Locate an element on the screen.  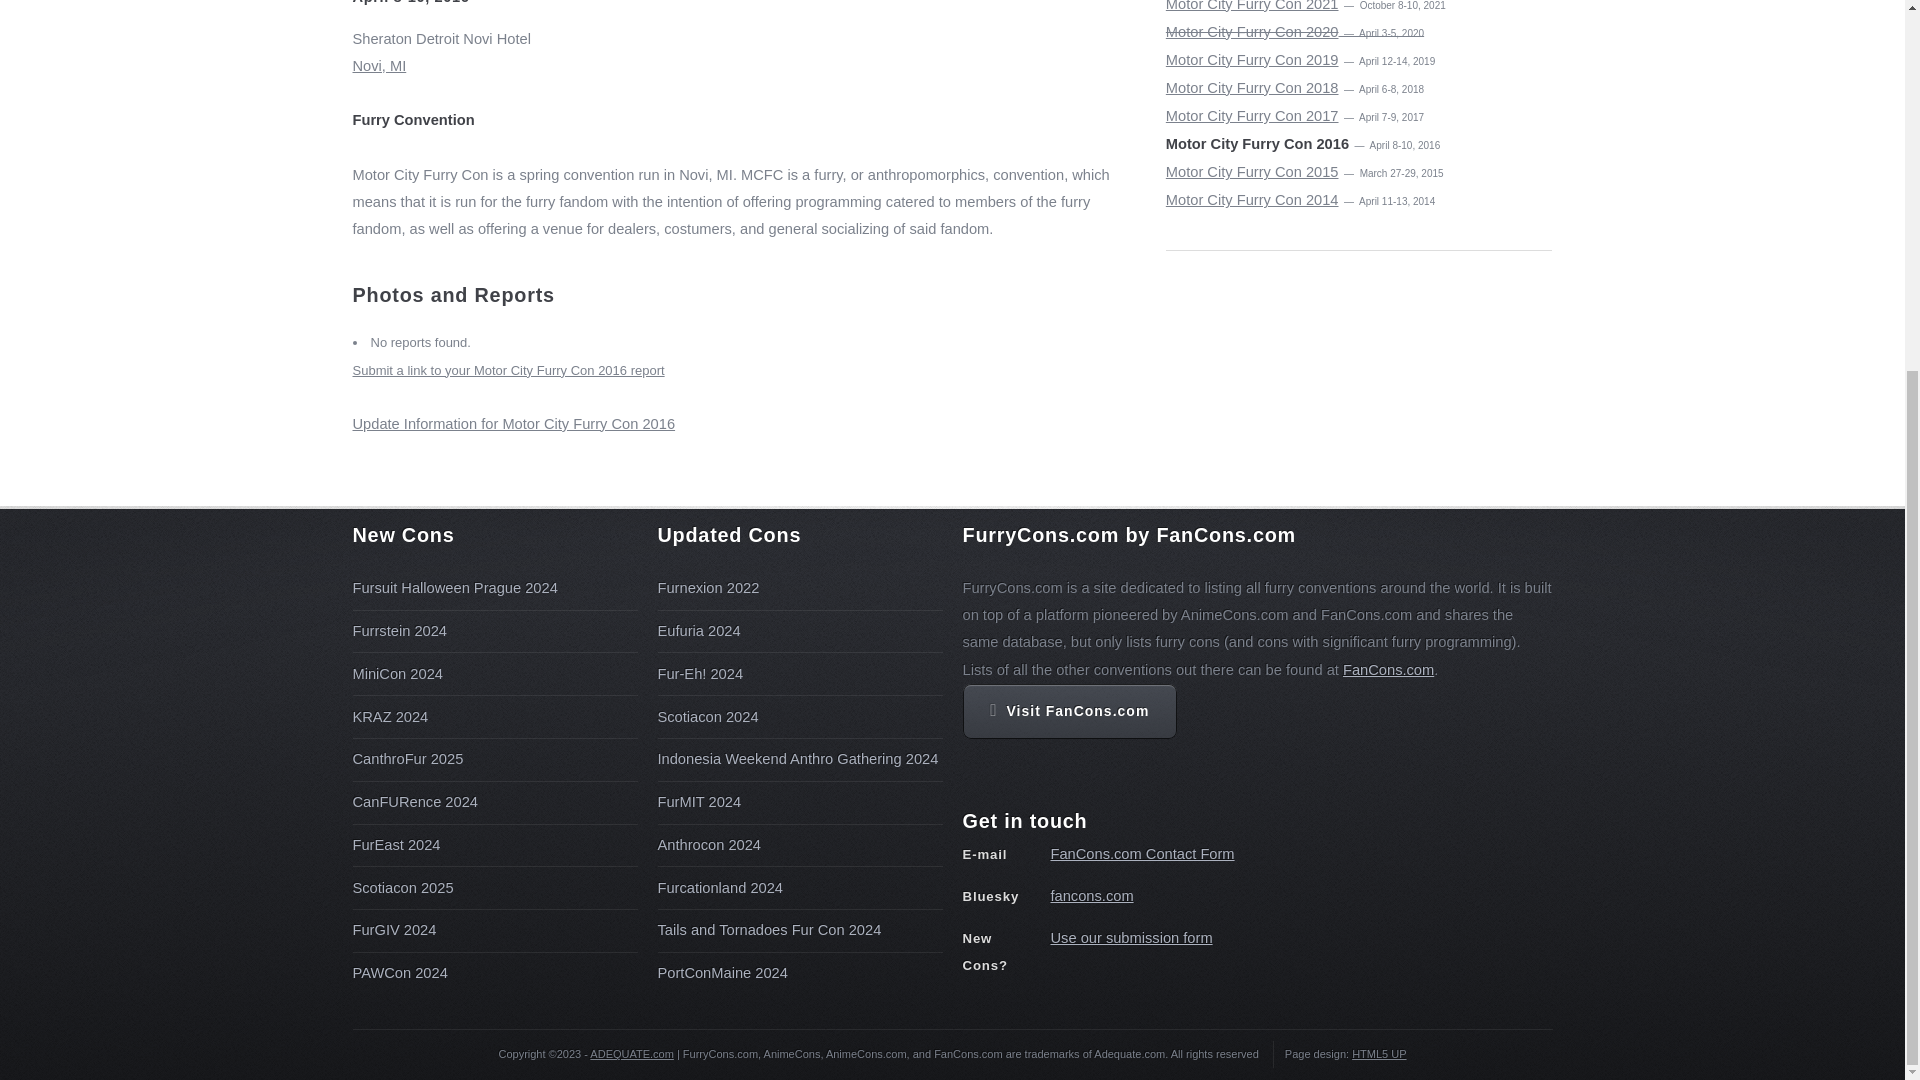
Novi, MI is located at coordinates (748, 80).